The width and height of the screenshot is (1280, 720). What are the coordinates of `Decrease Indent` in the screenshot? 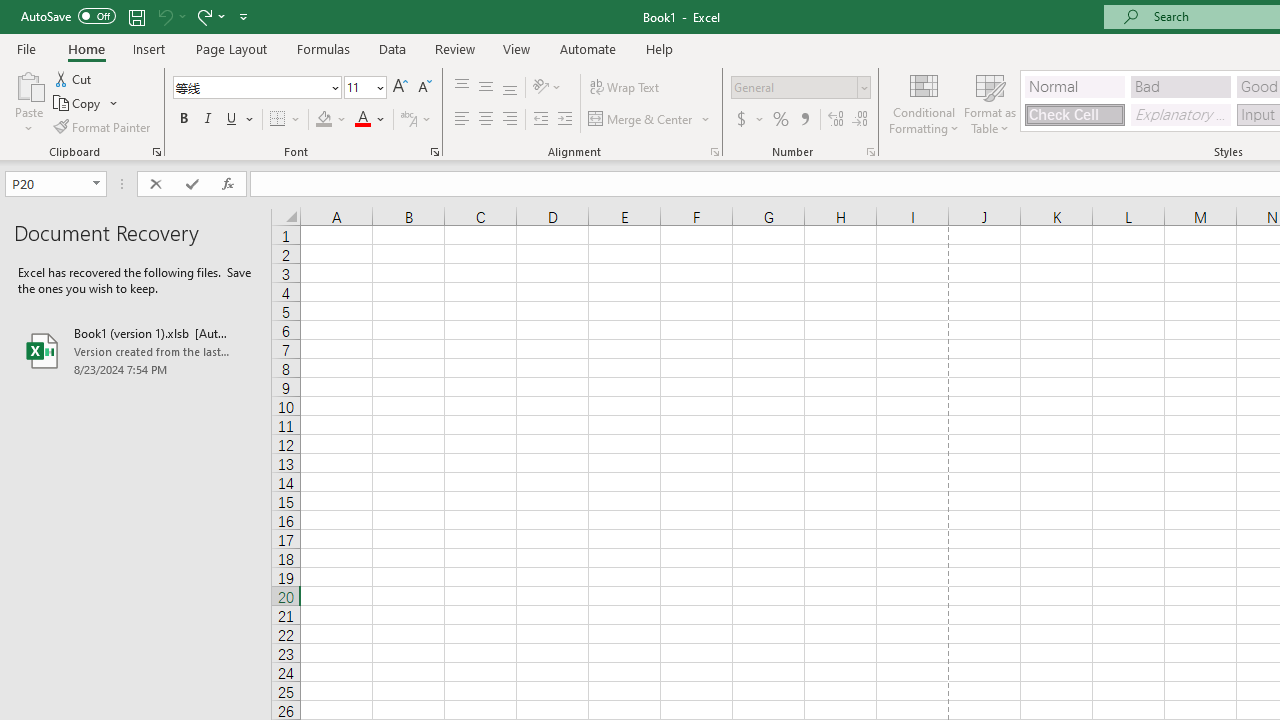 It's located at (540, 120).